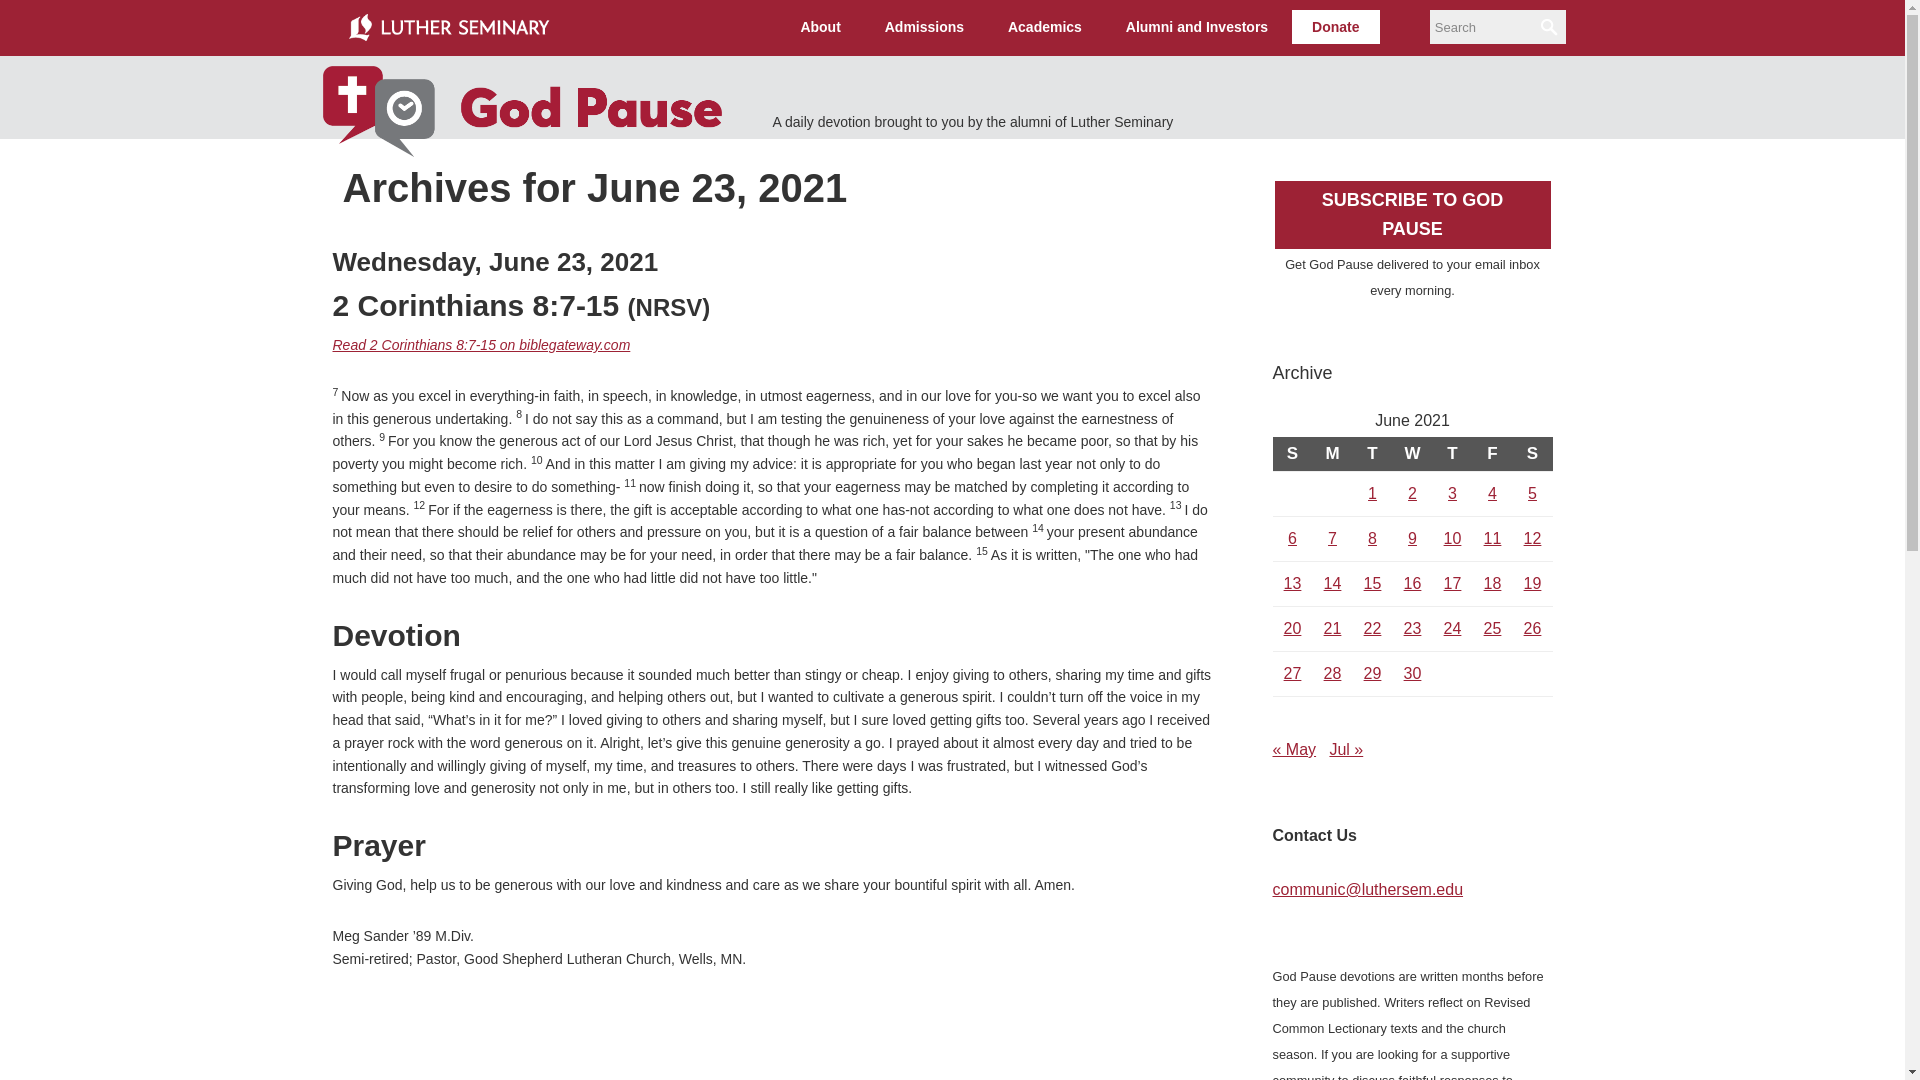  Describe the element at coordinates (1492, 454) in the screenshot. I see `Friday` at that location.